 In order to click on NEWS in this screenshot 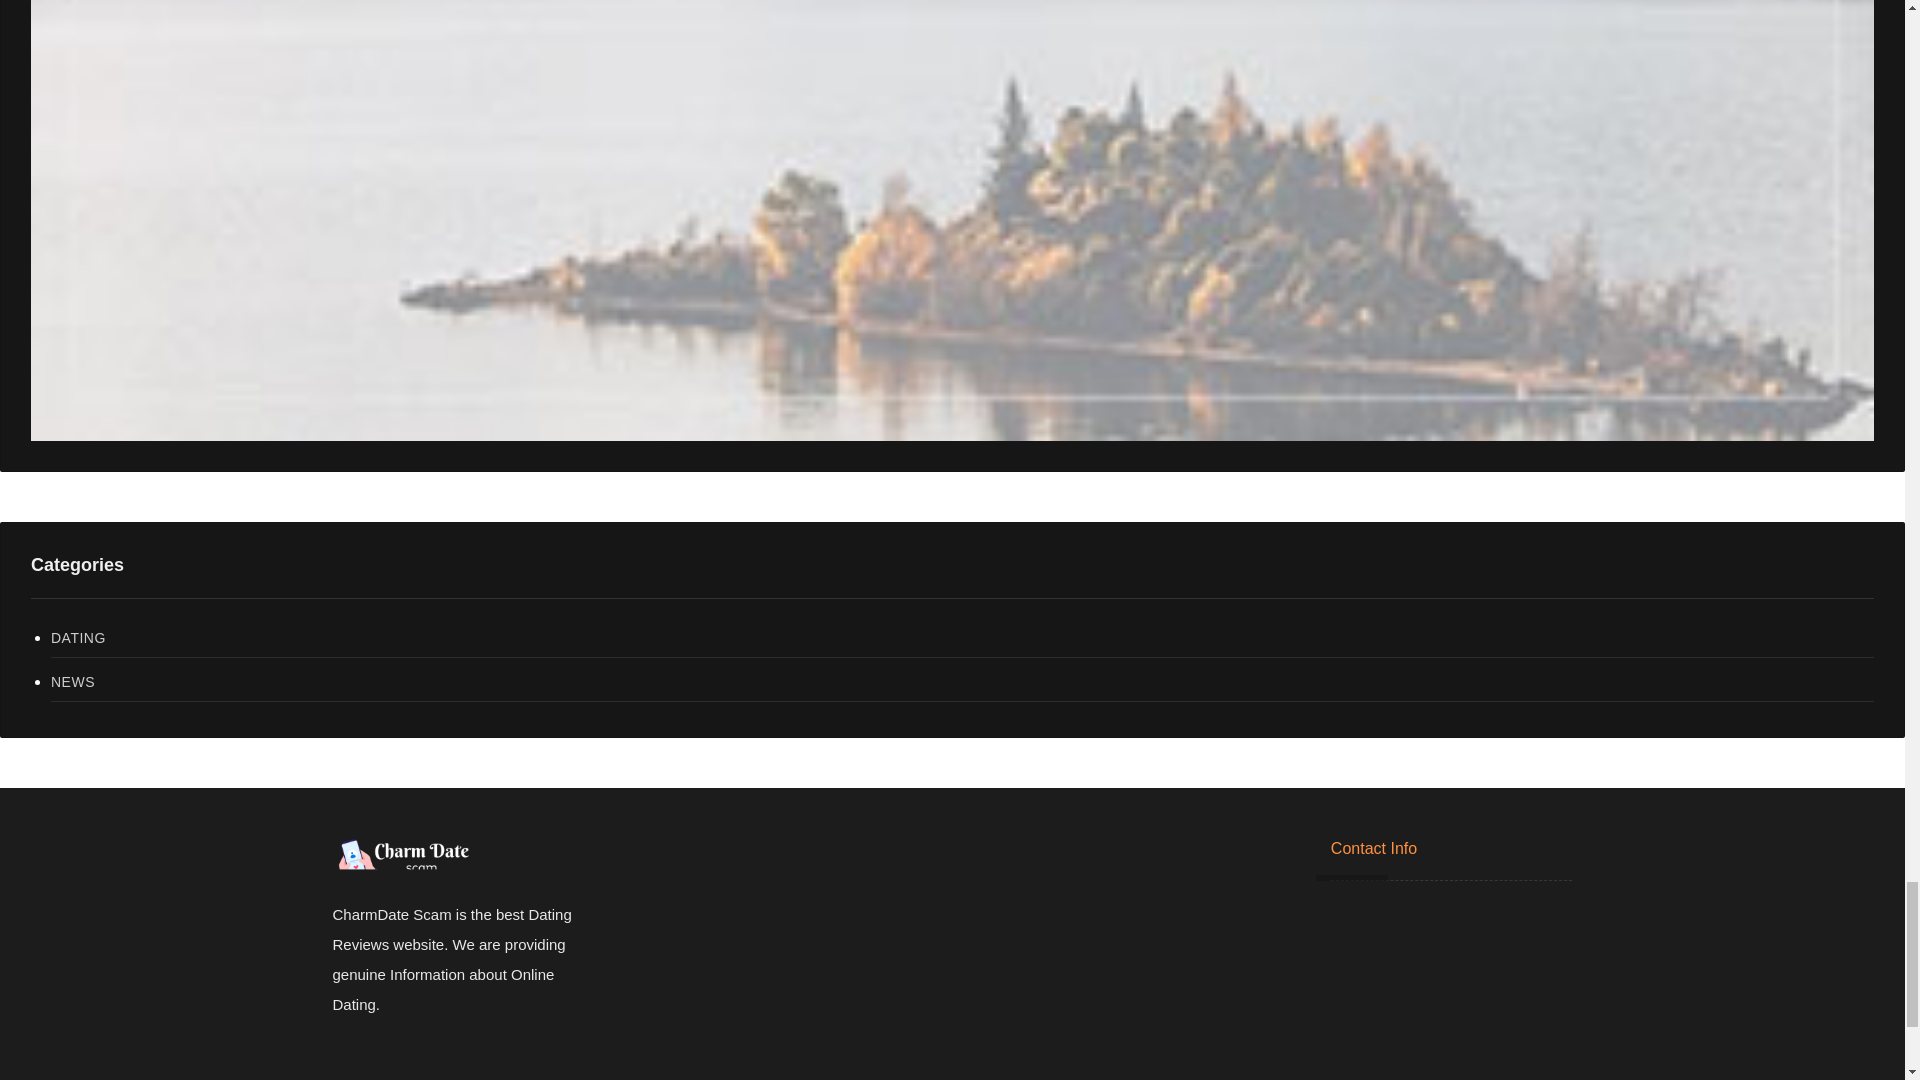, I will do `click(962, 682)`.